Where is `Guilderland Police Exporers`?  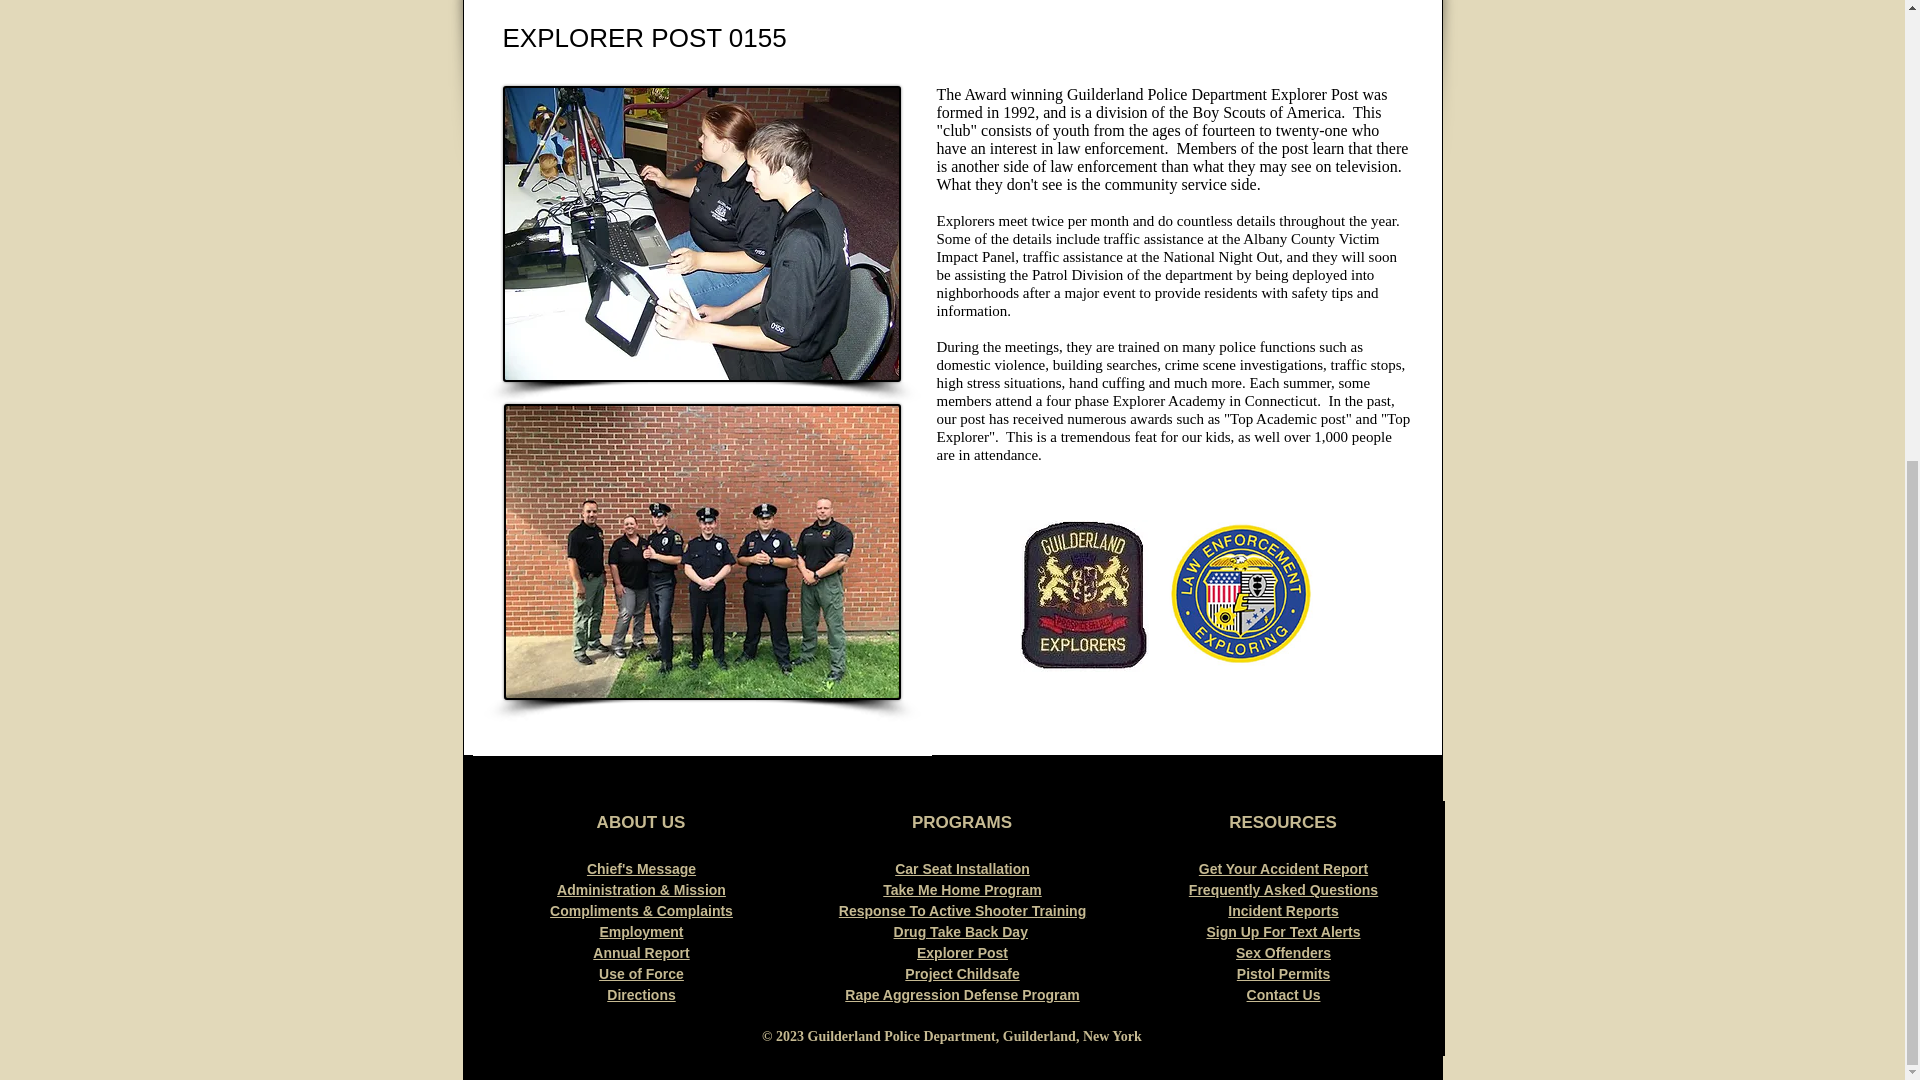 Guilderland Police Exporers is located at coordinates (700, 234).